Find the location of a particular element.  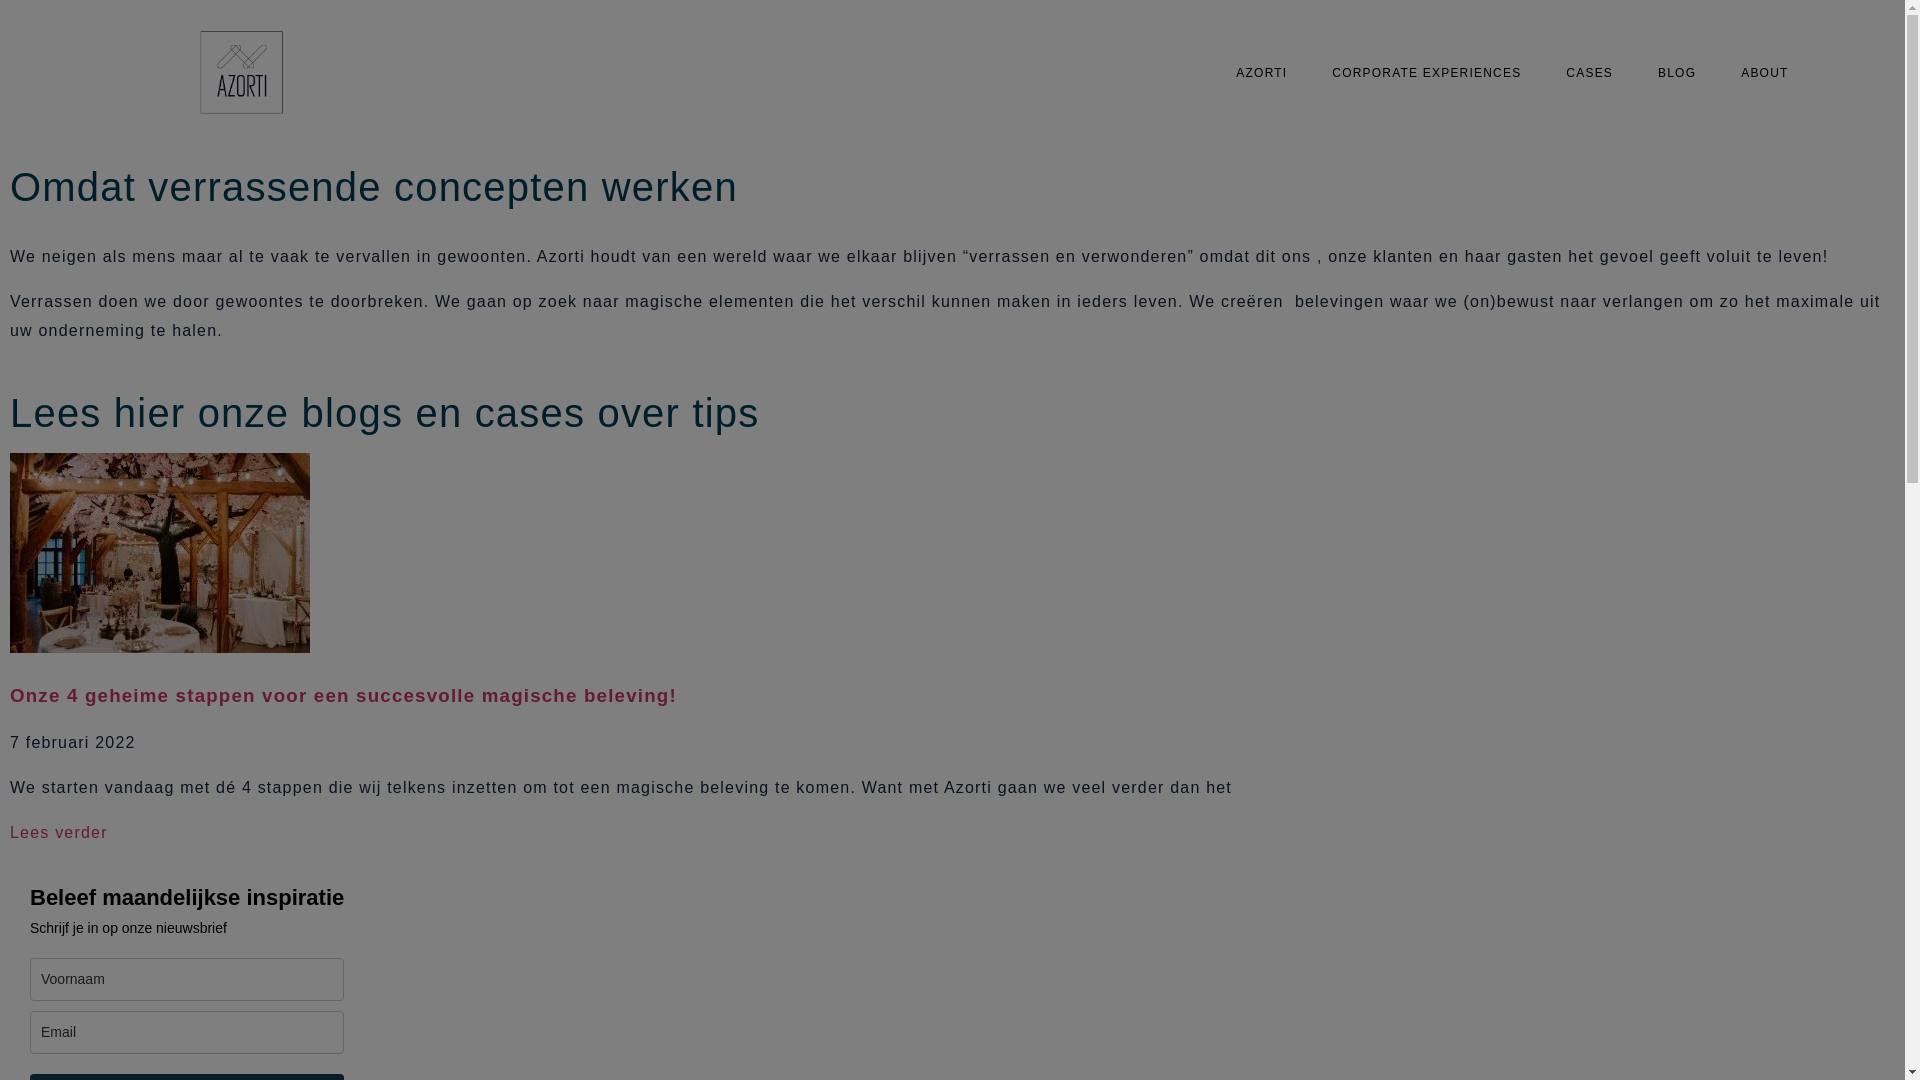

BLOG is located at coordinates (1677, 73).